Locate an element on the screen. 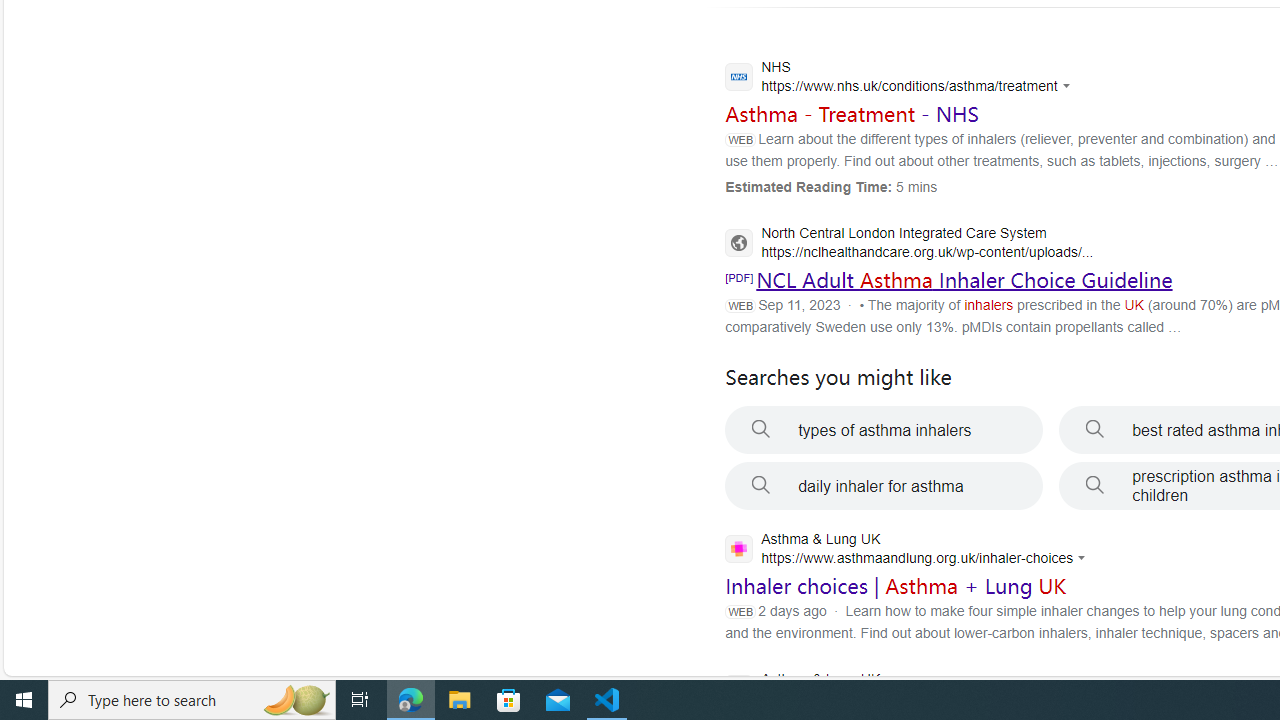  Inhaler choices | Asthma + Lung UK is located at coordinates (896, 586).